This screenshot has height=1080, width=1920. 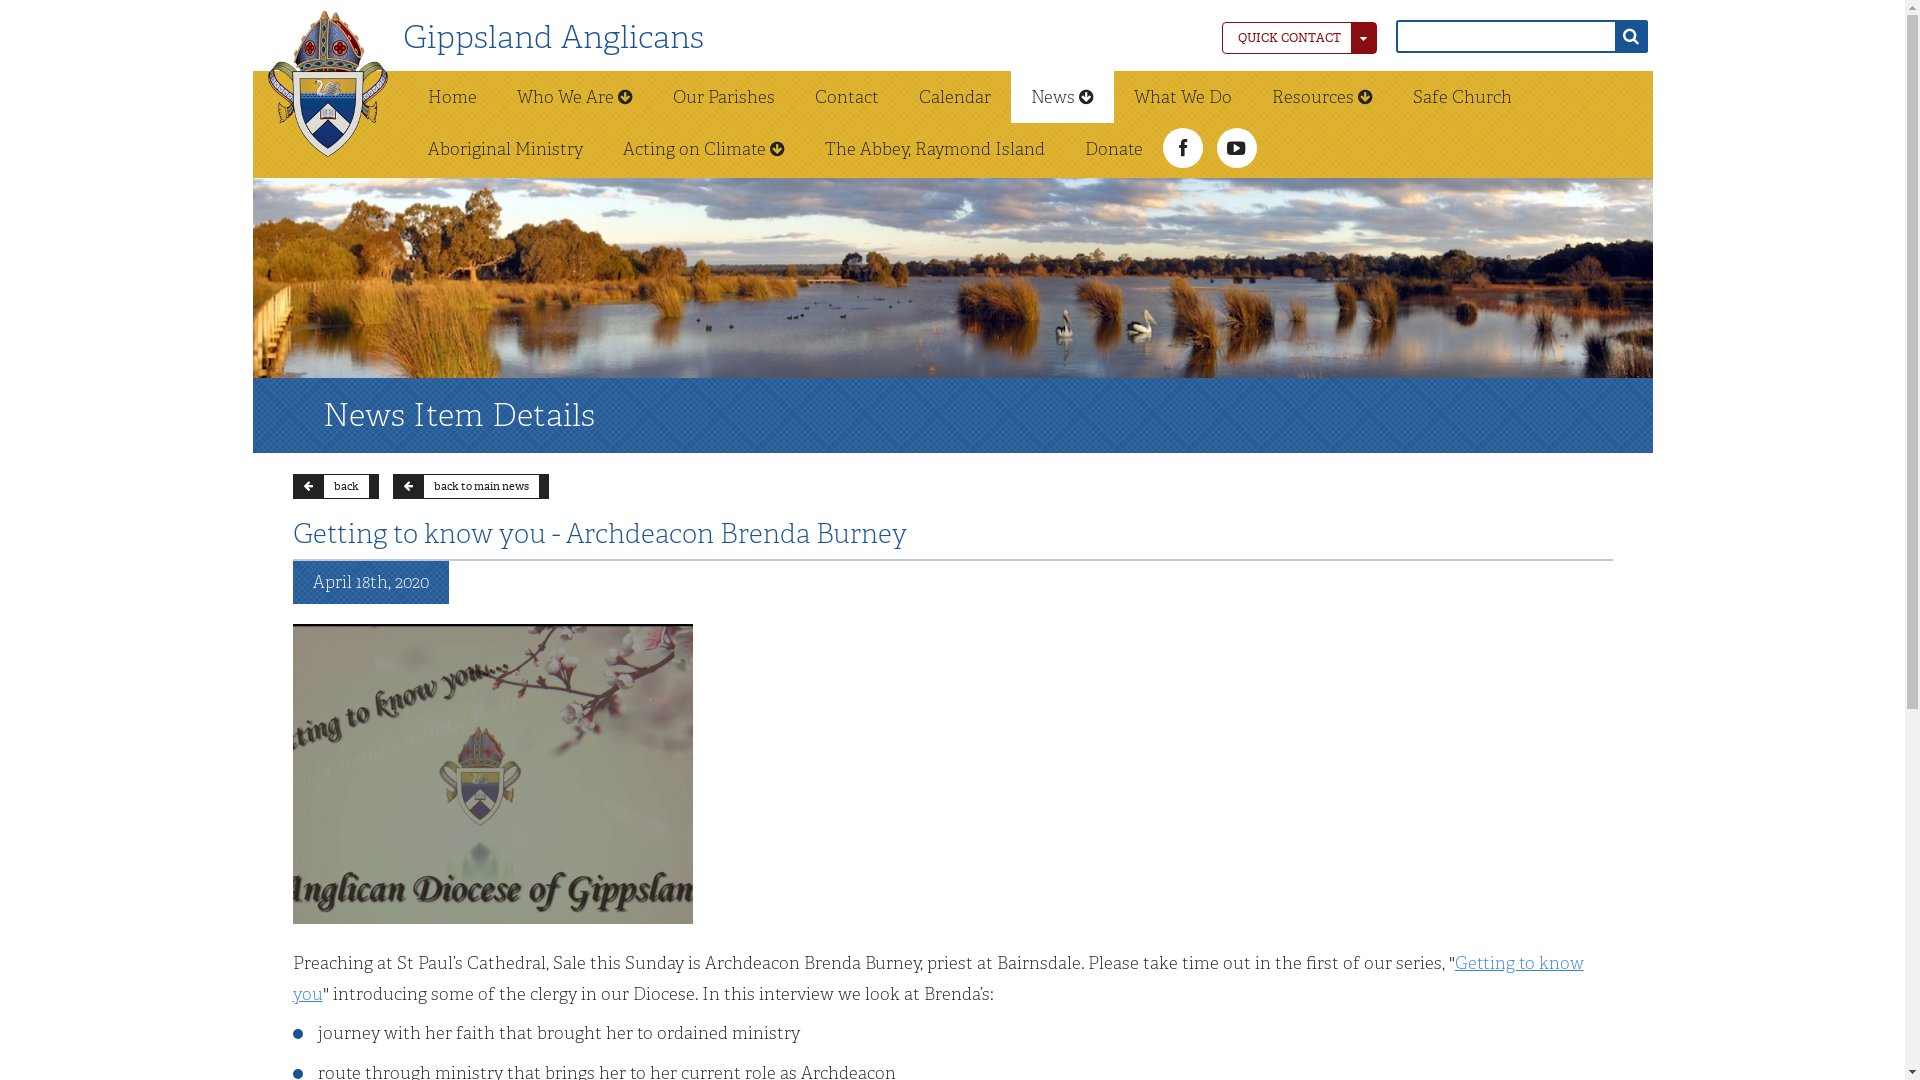 What do you see at coordinates (703, 149) in the screenshot?
I see `Acting on Climate` at bounding box center [703, 149].